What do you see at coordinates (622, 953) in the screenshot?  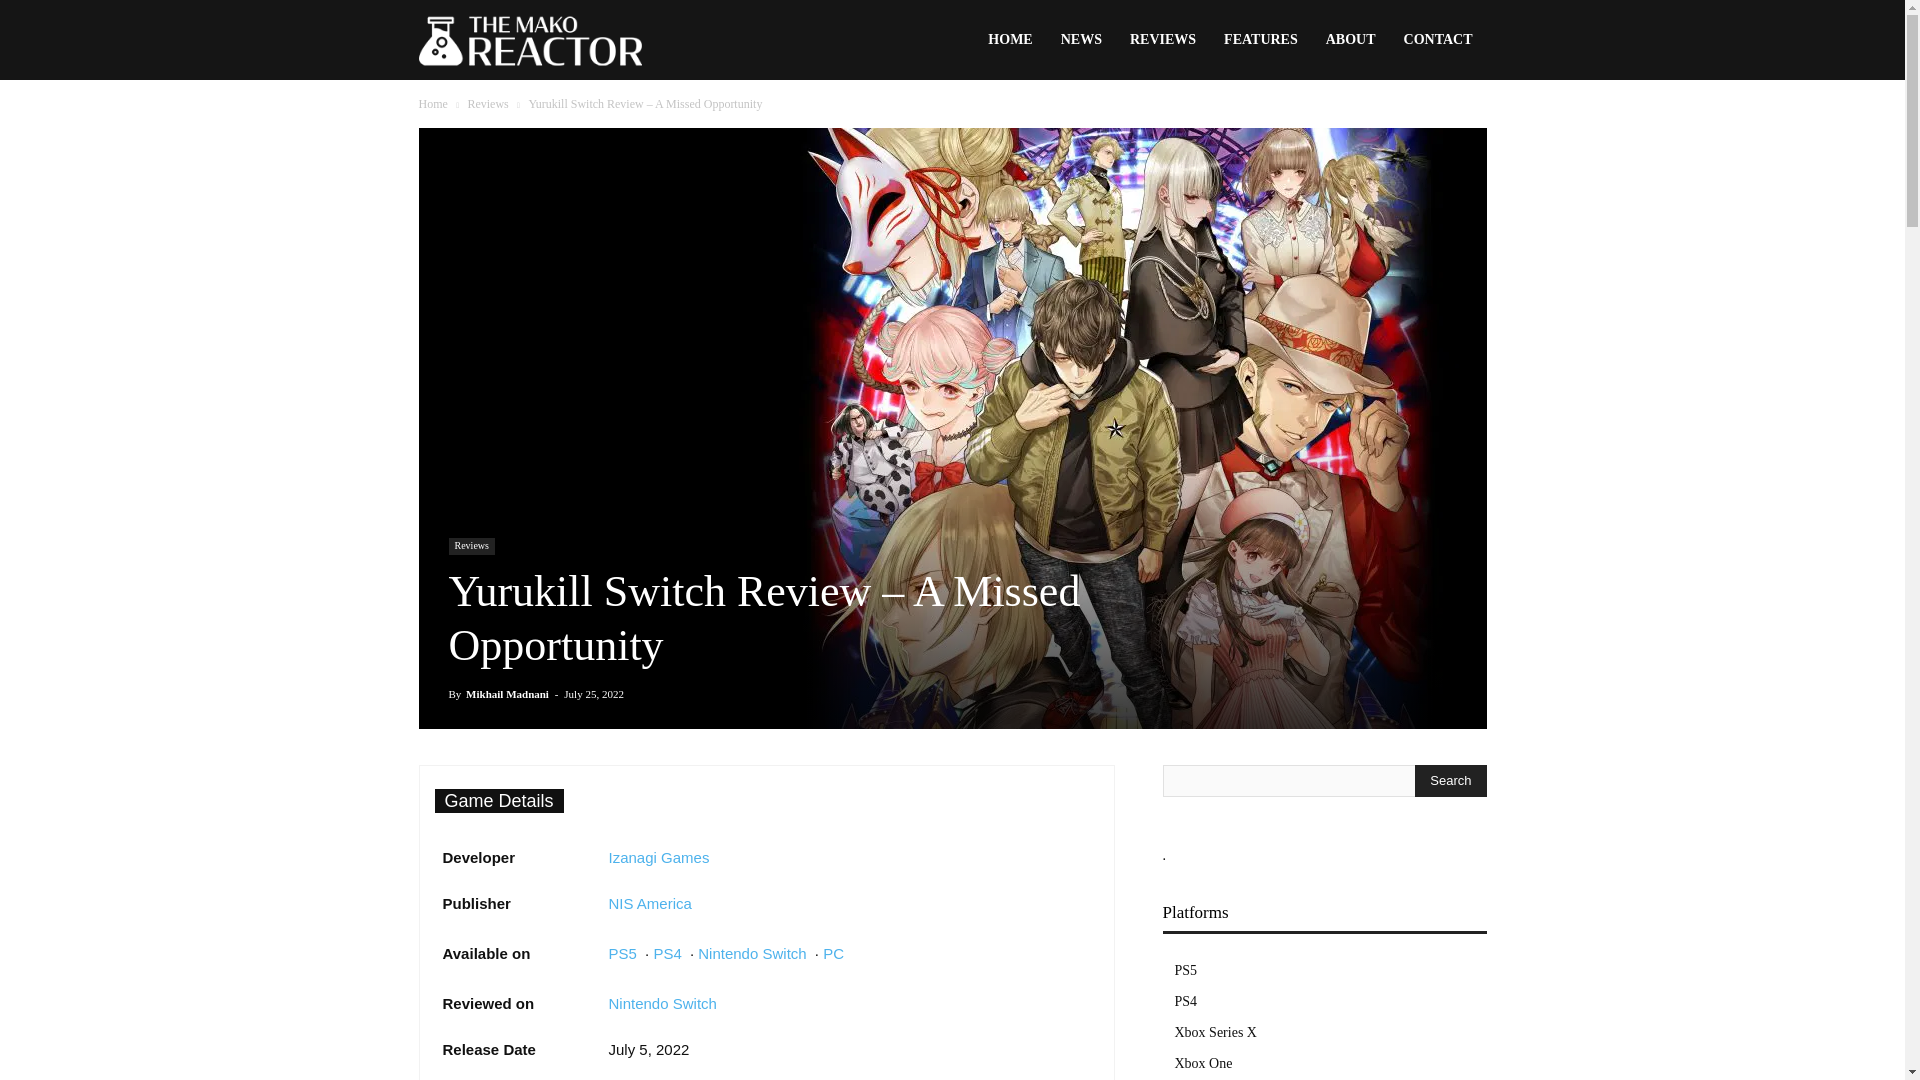 I see `PS5` at bounding box center [622, 953].